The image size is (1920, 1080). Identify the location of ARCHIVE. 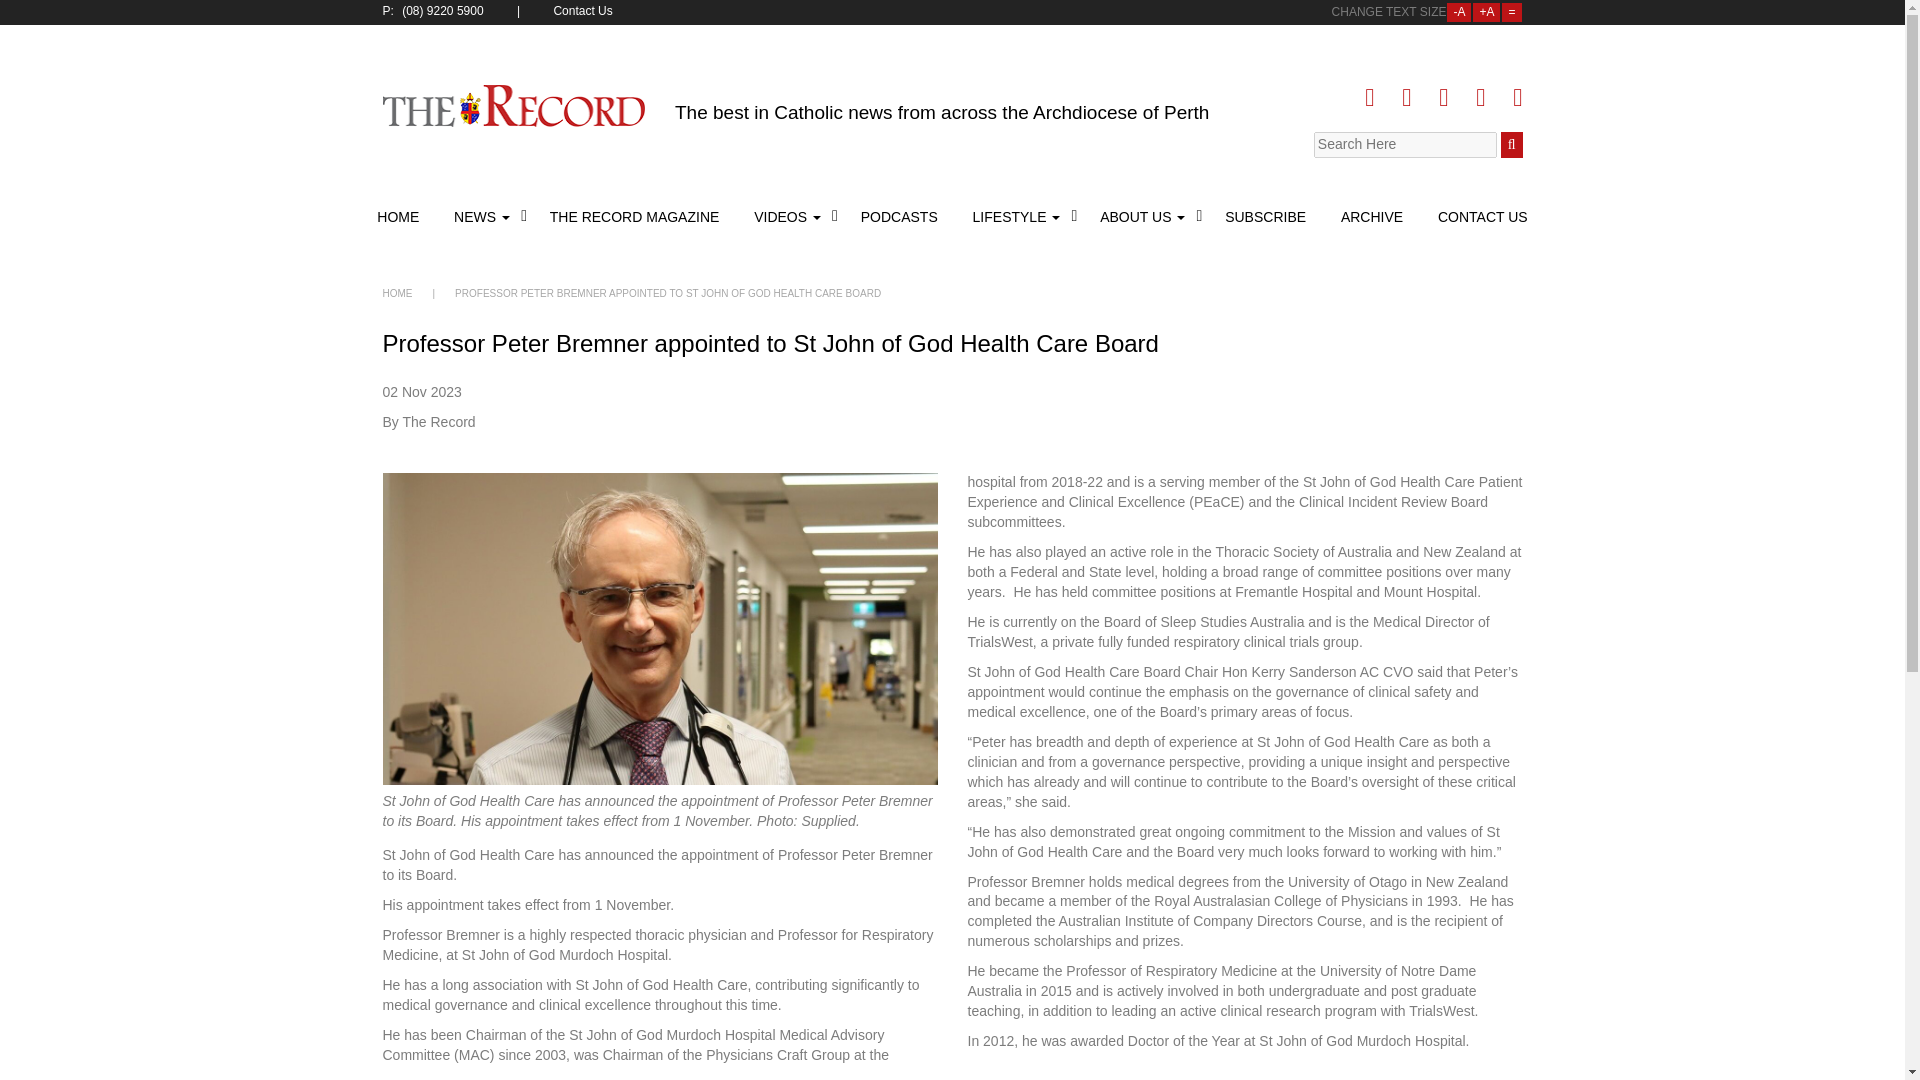
(1372, 216).